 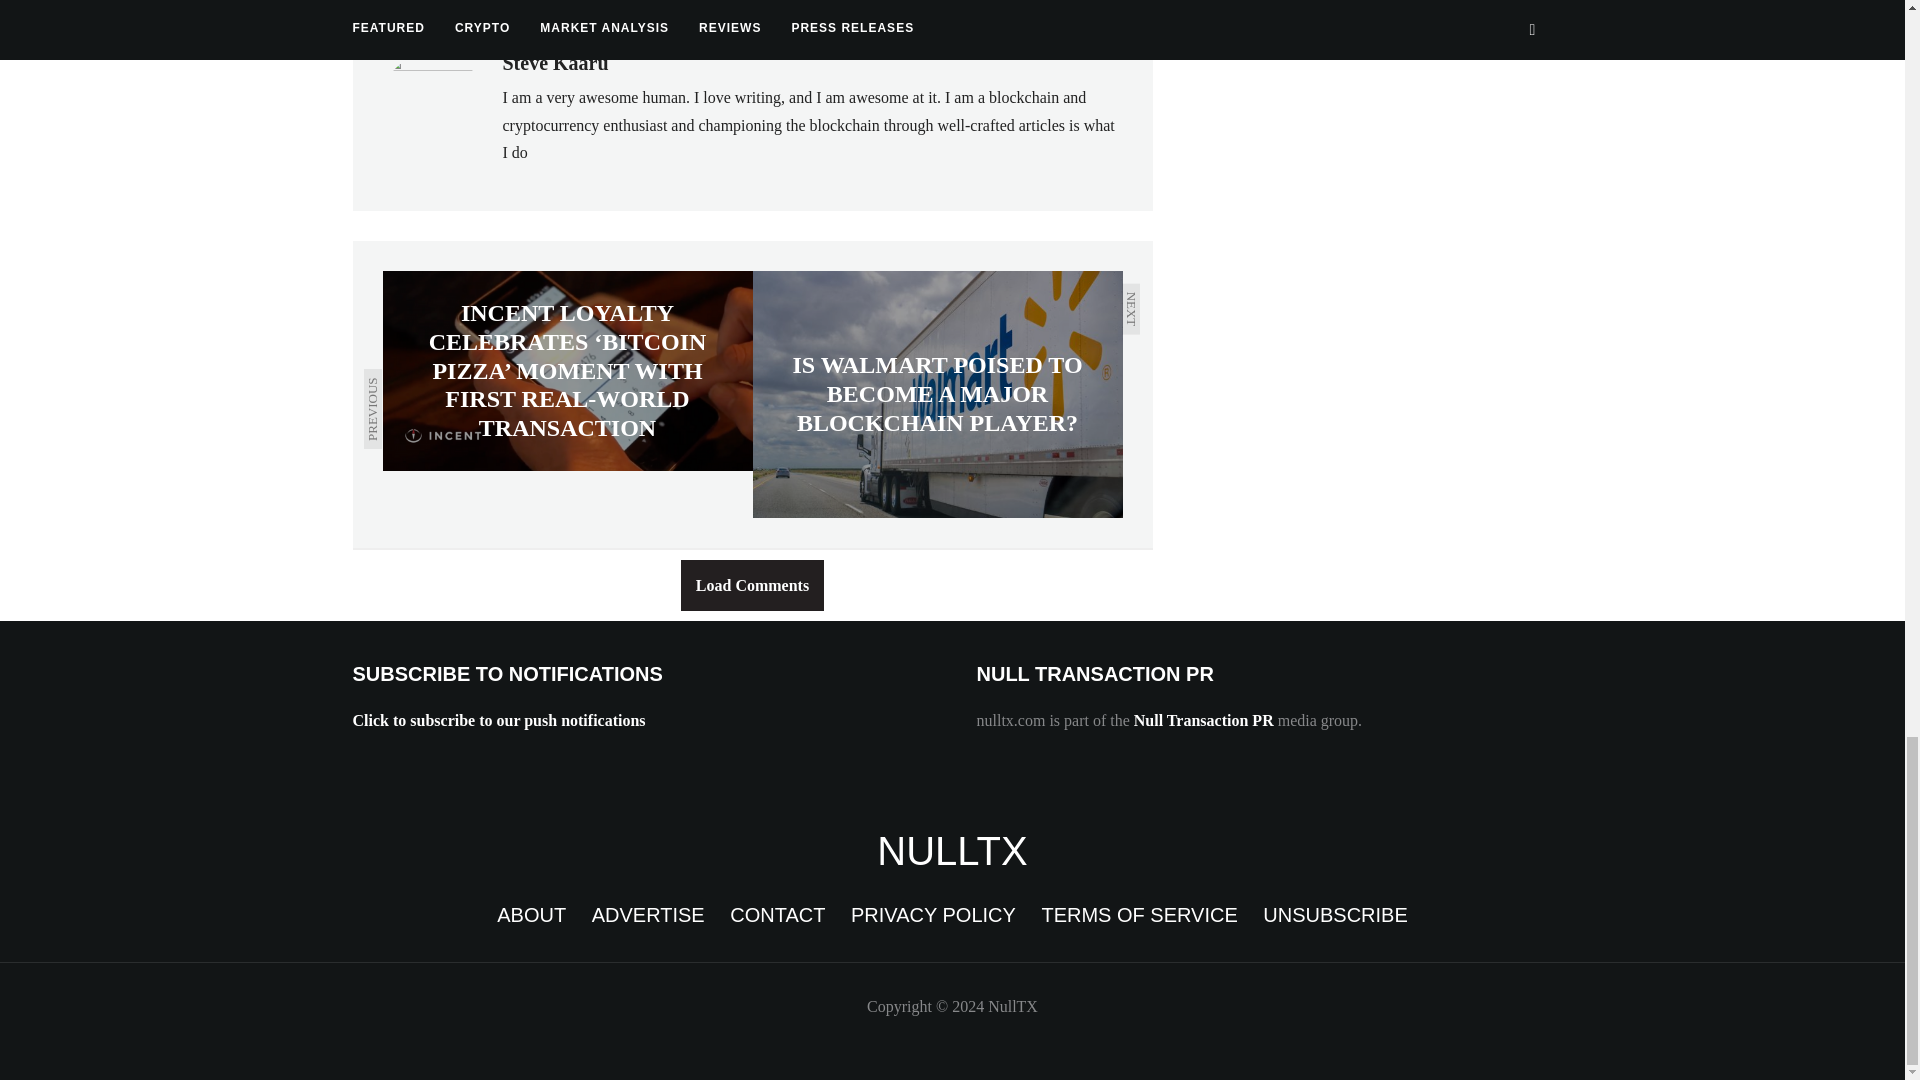 What do you see at coordinates (498, 720) in the screenshot?
I see `Click to subscribe to our push notifications` at bounding box center [498, 720].